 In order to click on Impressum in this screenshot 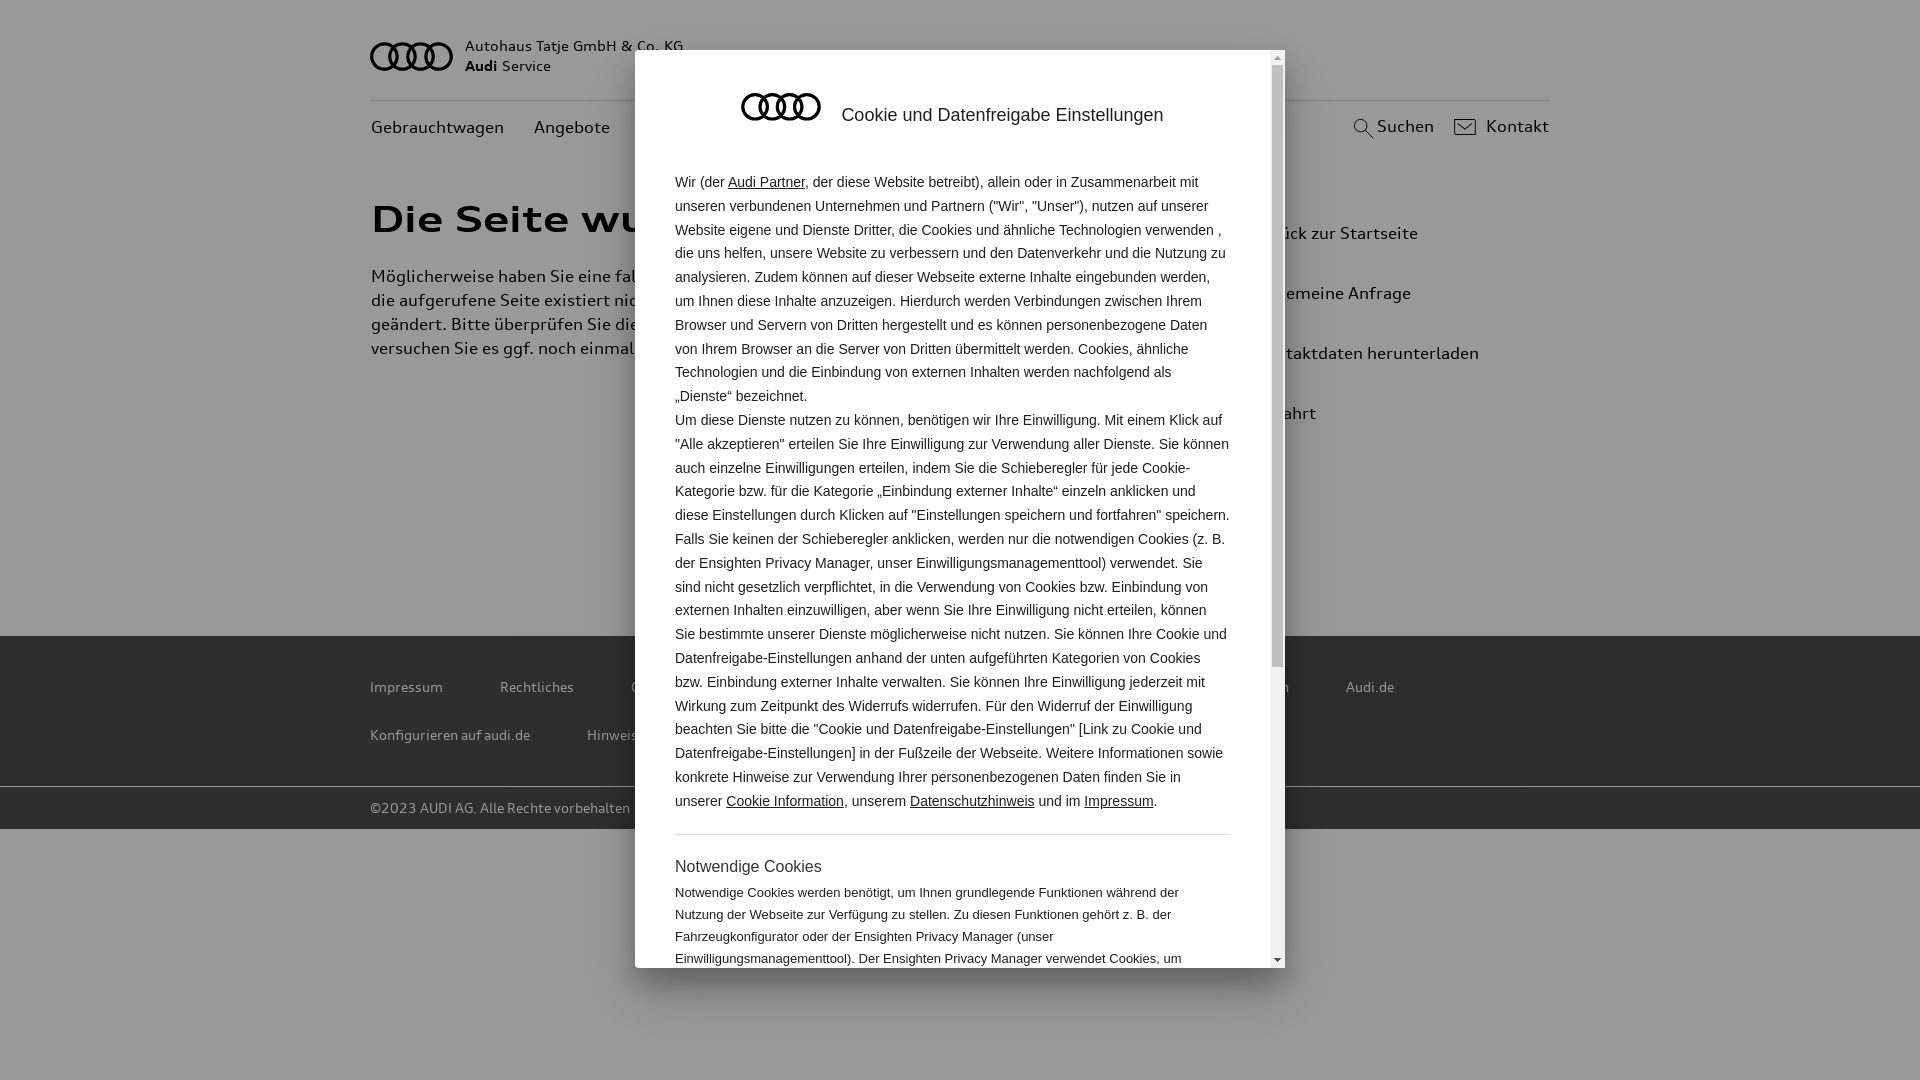, I will do `click(406, 687)`.